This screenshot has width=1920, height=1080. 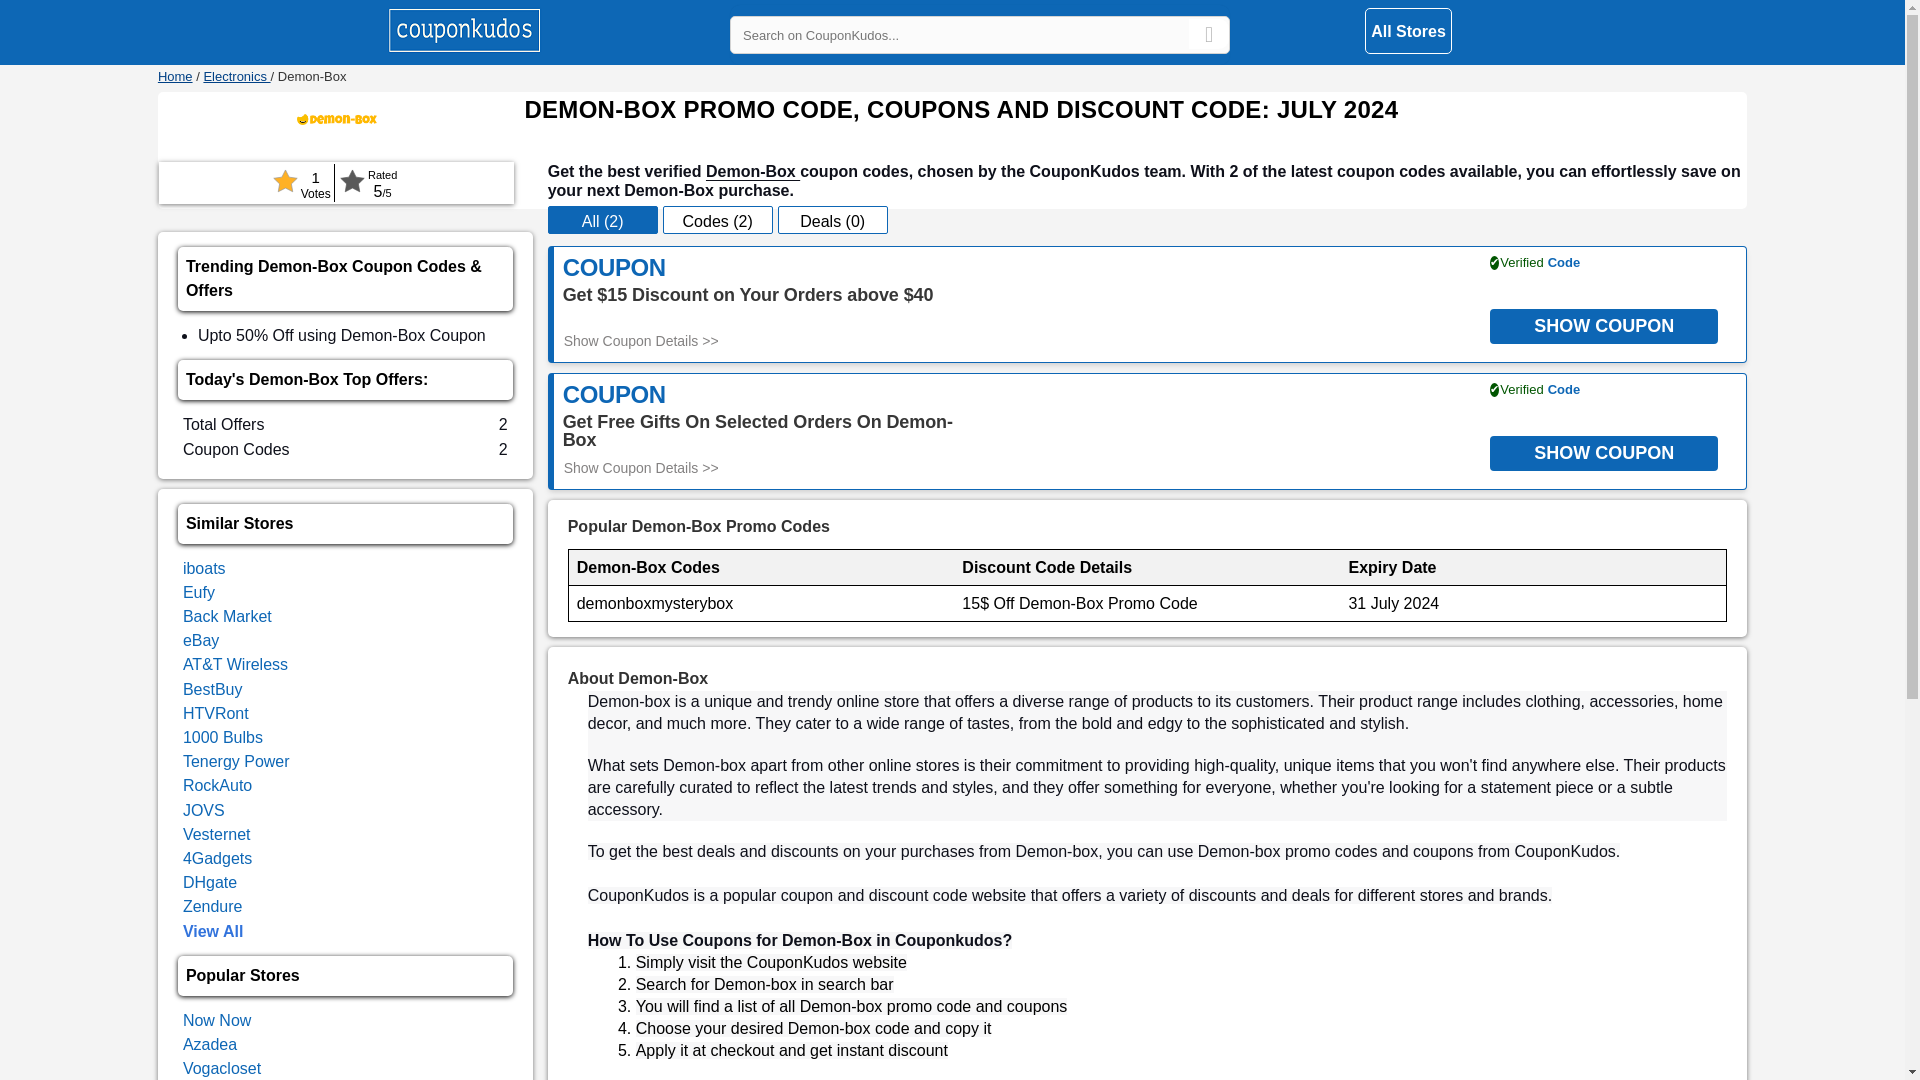 What do you see at coordinates (222, 1068) in the screenshot?
I see `Vogacloset` at bounding box center [222, 1068].